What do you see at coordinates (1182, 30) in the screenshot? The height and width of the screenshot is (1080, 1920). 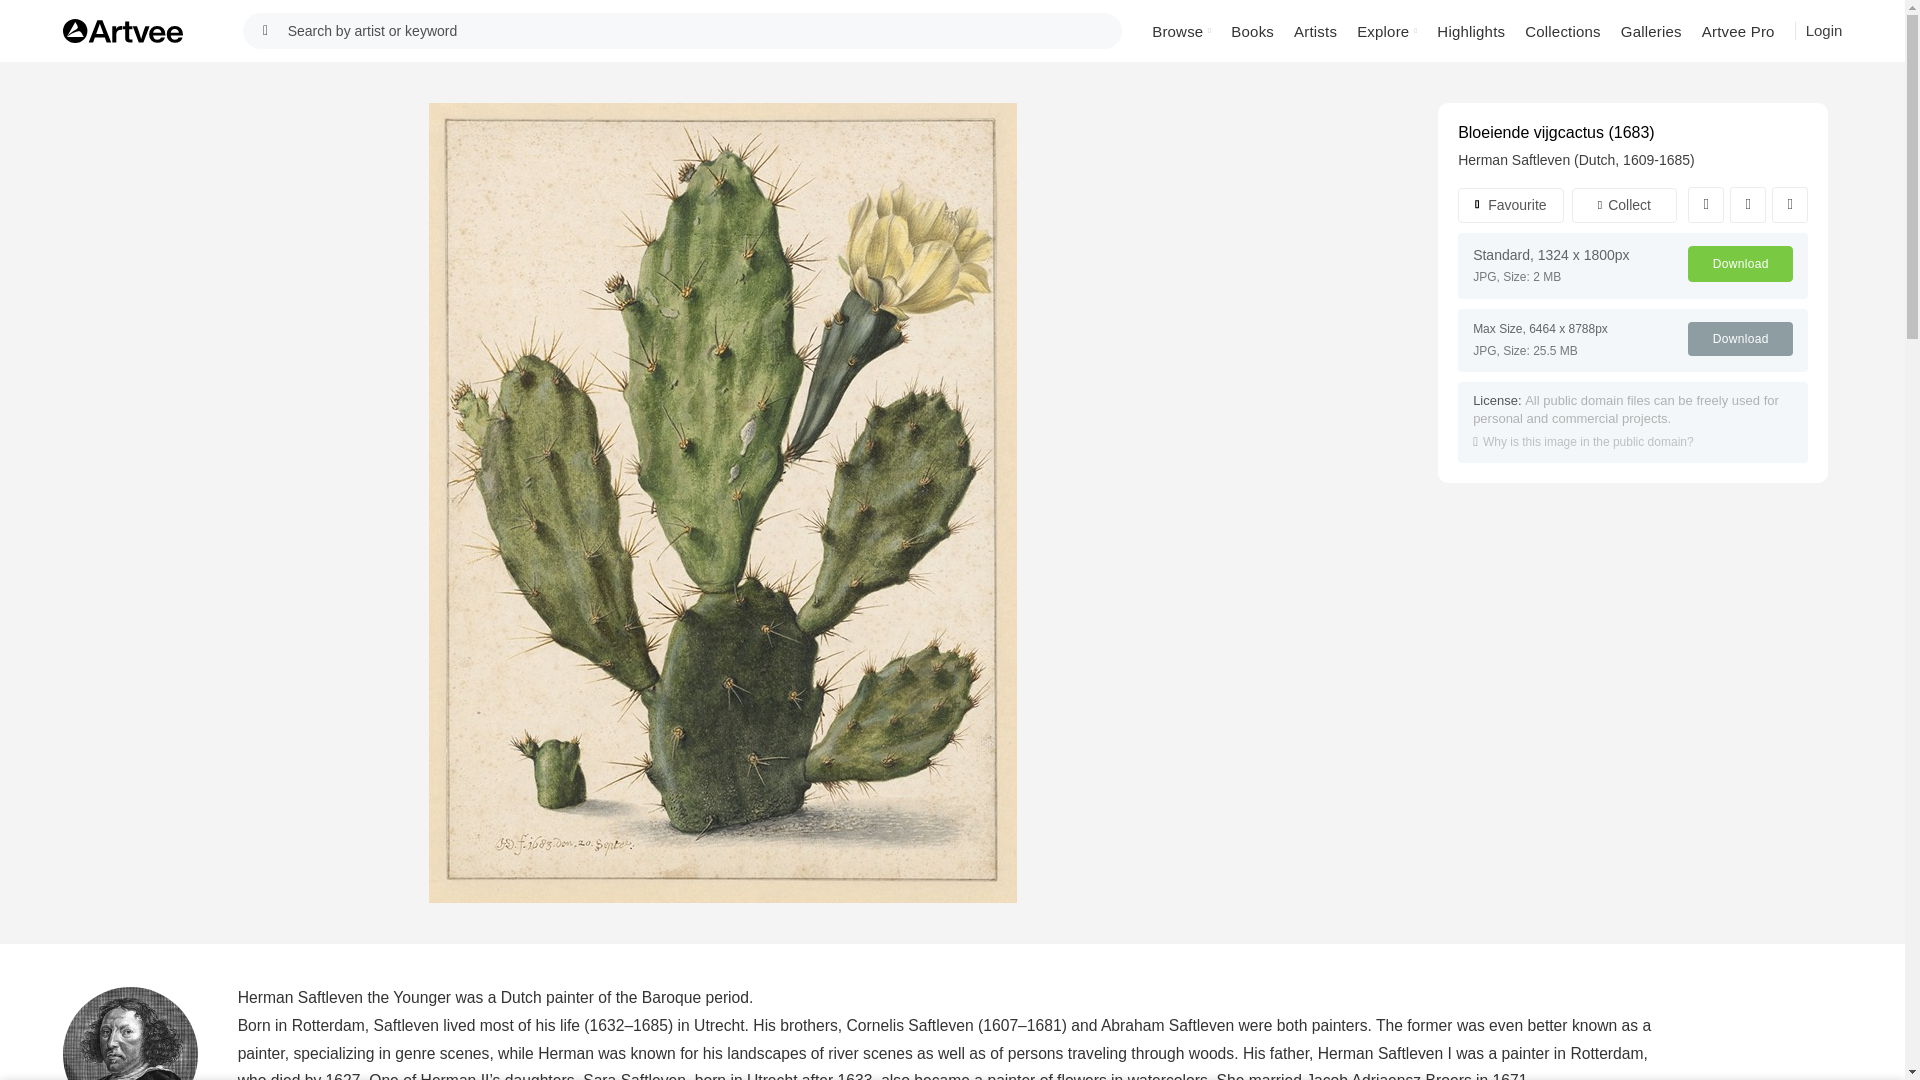 I see `Browse` at bounding box center [1182, 30].